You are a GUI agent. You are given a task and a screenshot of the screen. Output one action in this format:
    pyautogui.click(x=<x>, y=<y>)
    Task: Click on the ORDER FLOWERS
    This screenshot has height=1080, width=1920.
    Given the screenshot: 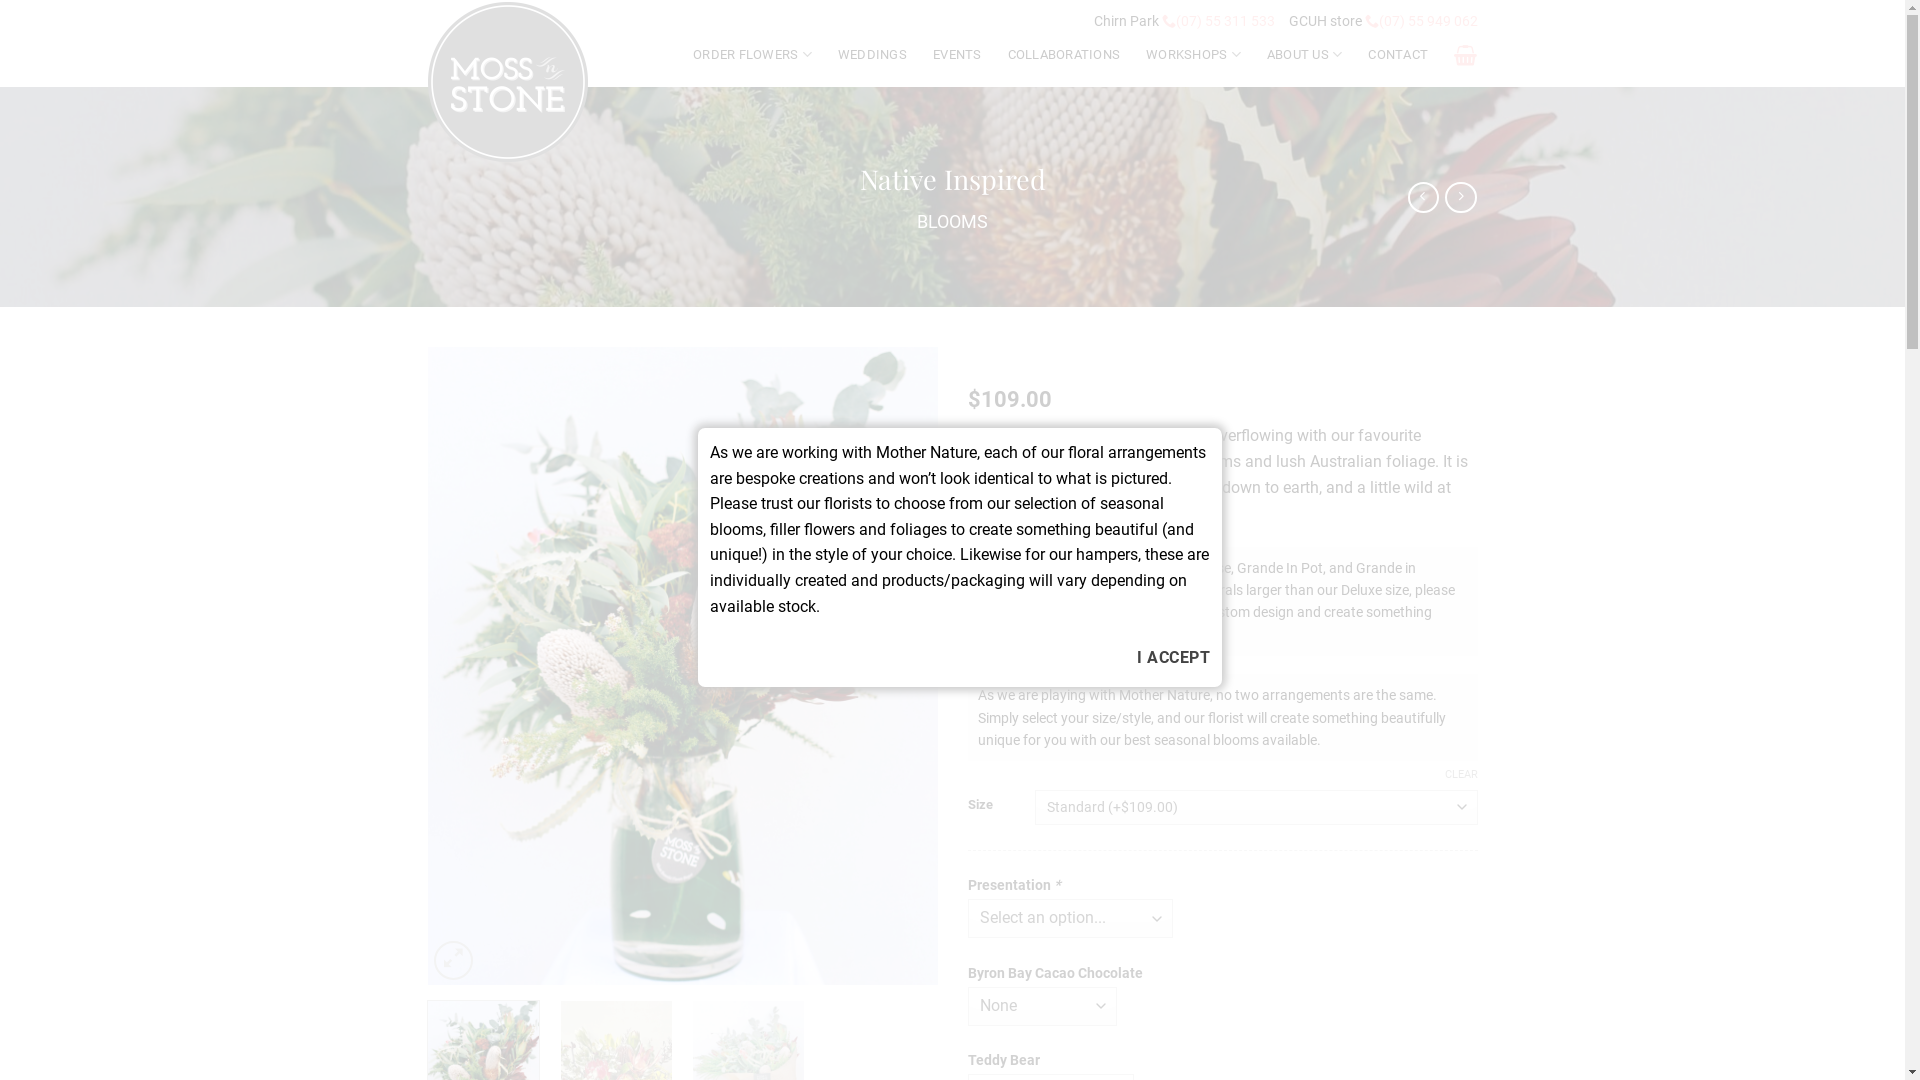 What is the action you would take?
    pyautogui.click(x=752, y=54)
    